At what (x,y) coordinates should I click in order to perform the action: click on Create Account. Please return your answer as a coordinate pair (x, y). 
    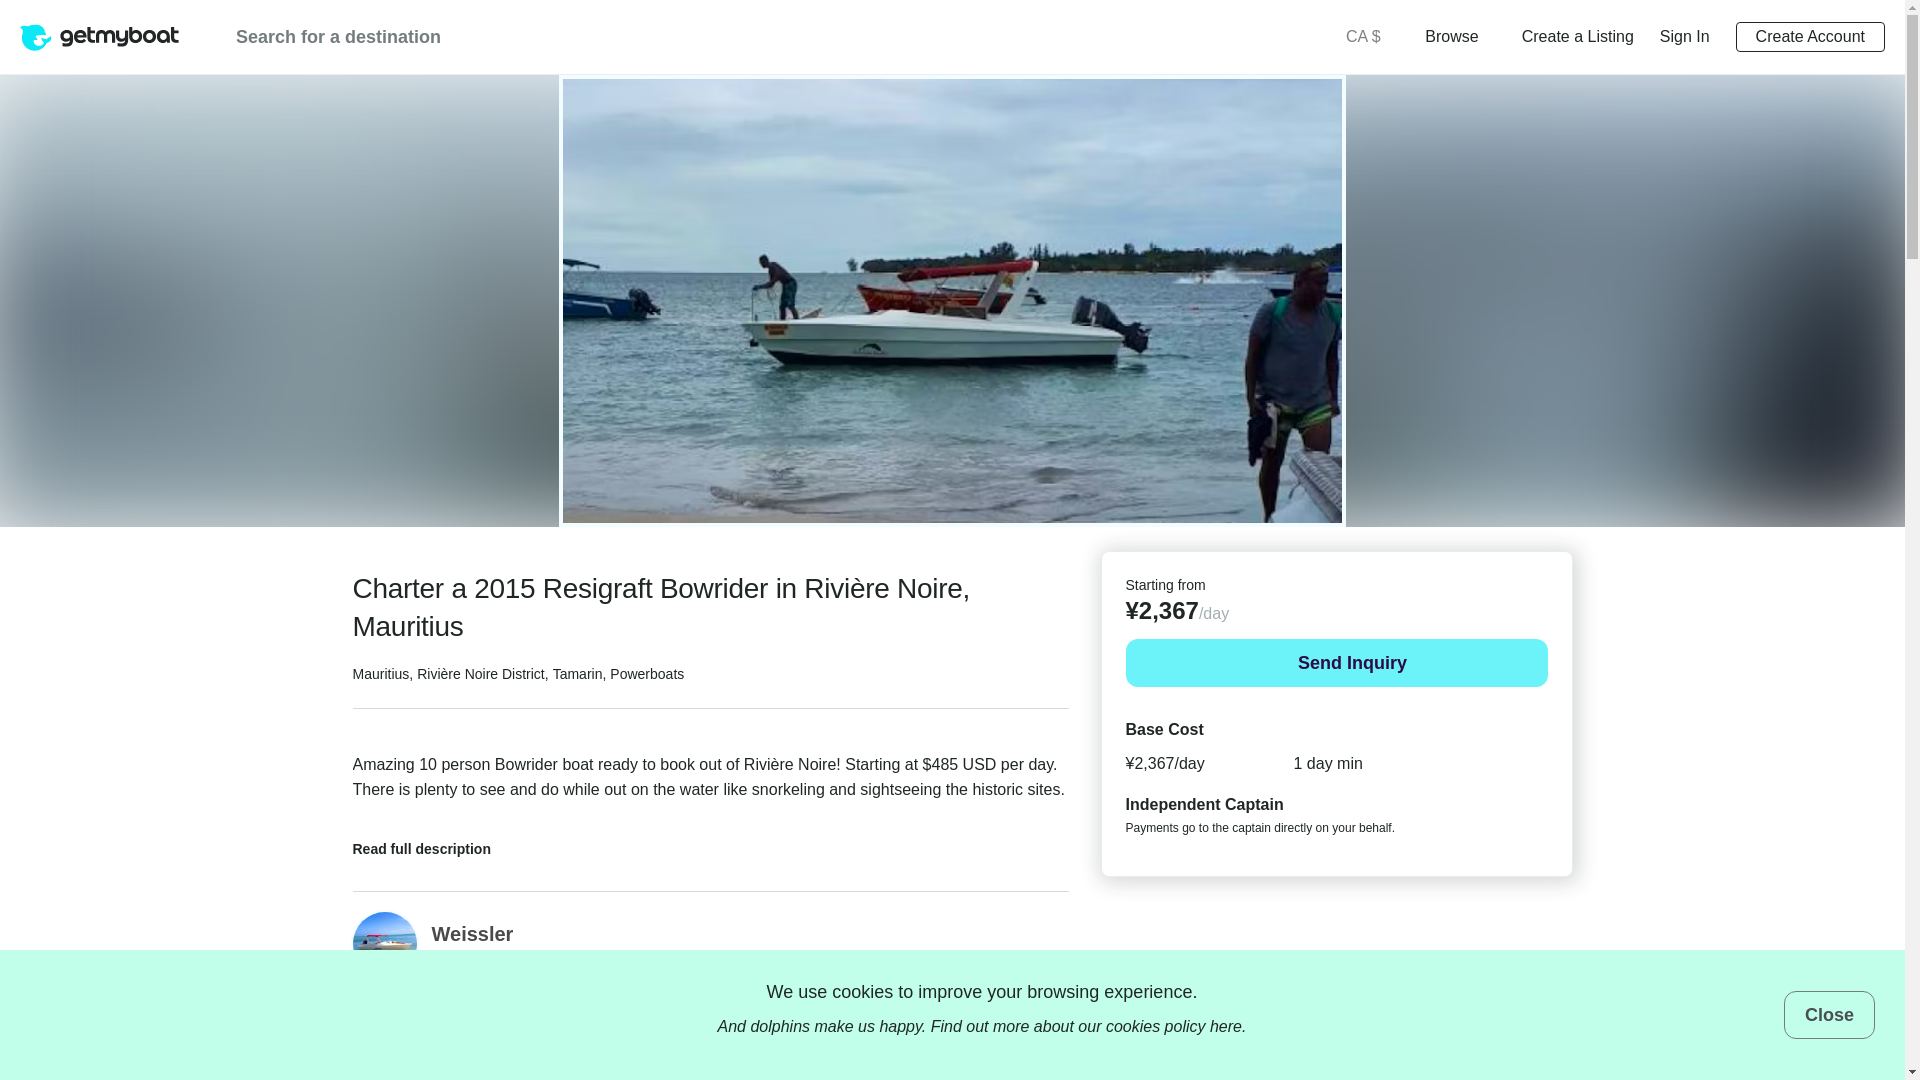
    Looking at the image, I should click on (1810, 36).